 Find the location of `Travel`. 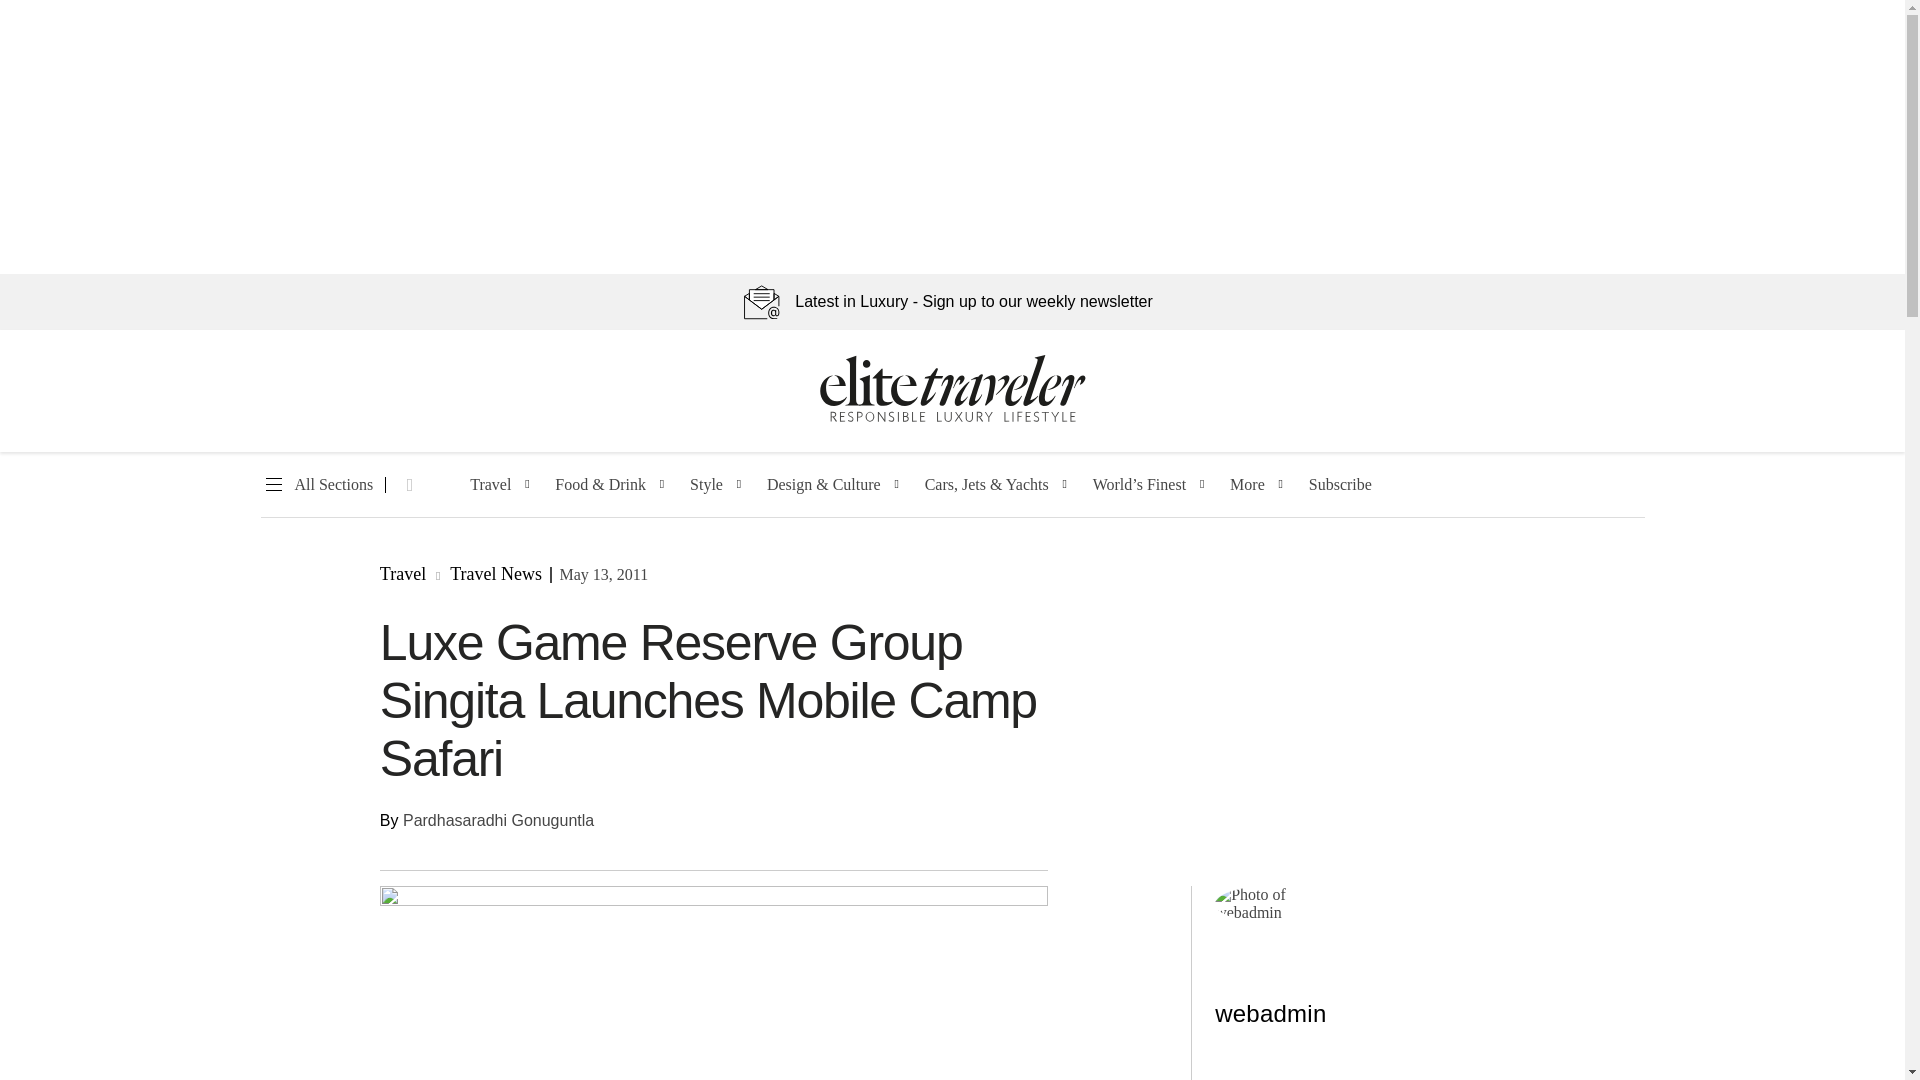

Travel is located at coordinates (490, 485).